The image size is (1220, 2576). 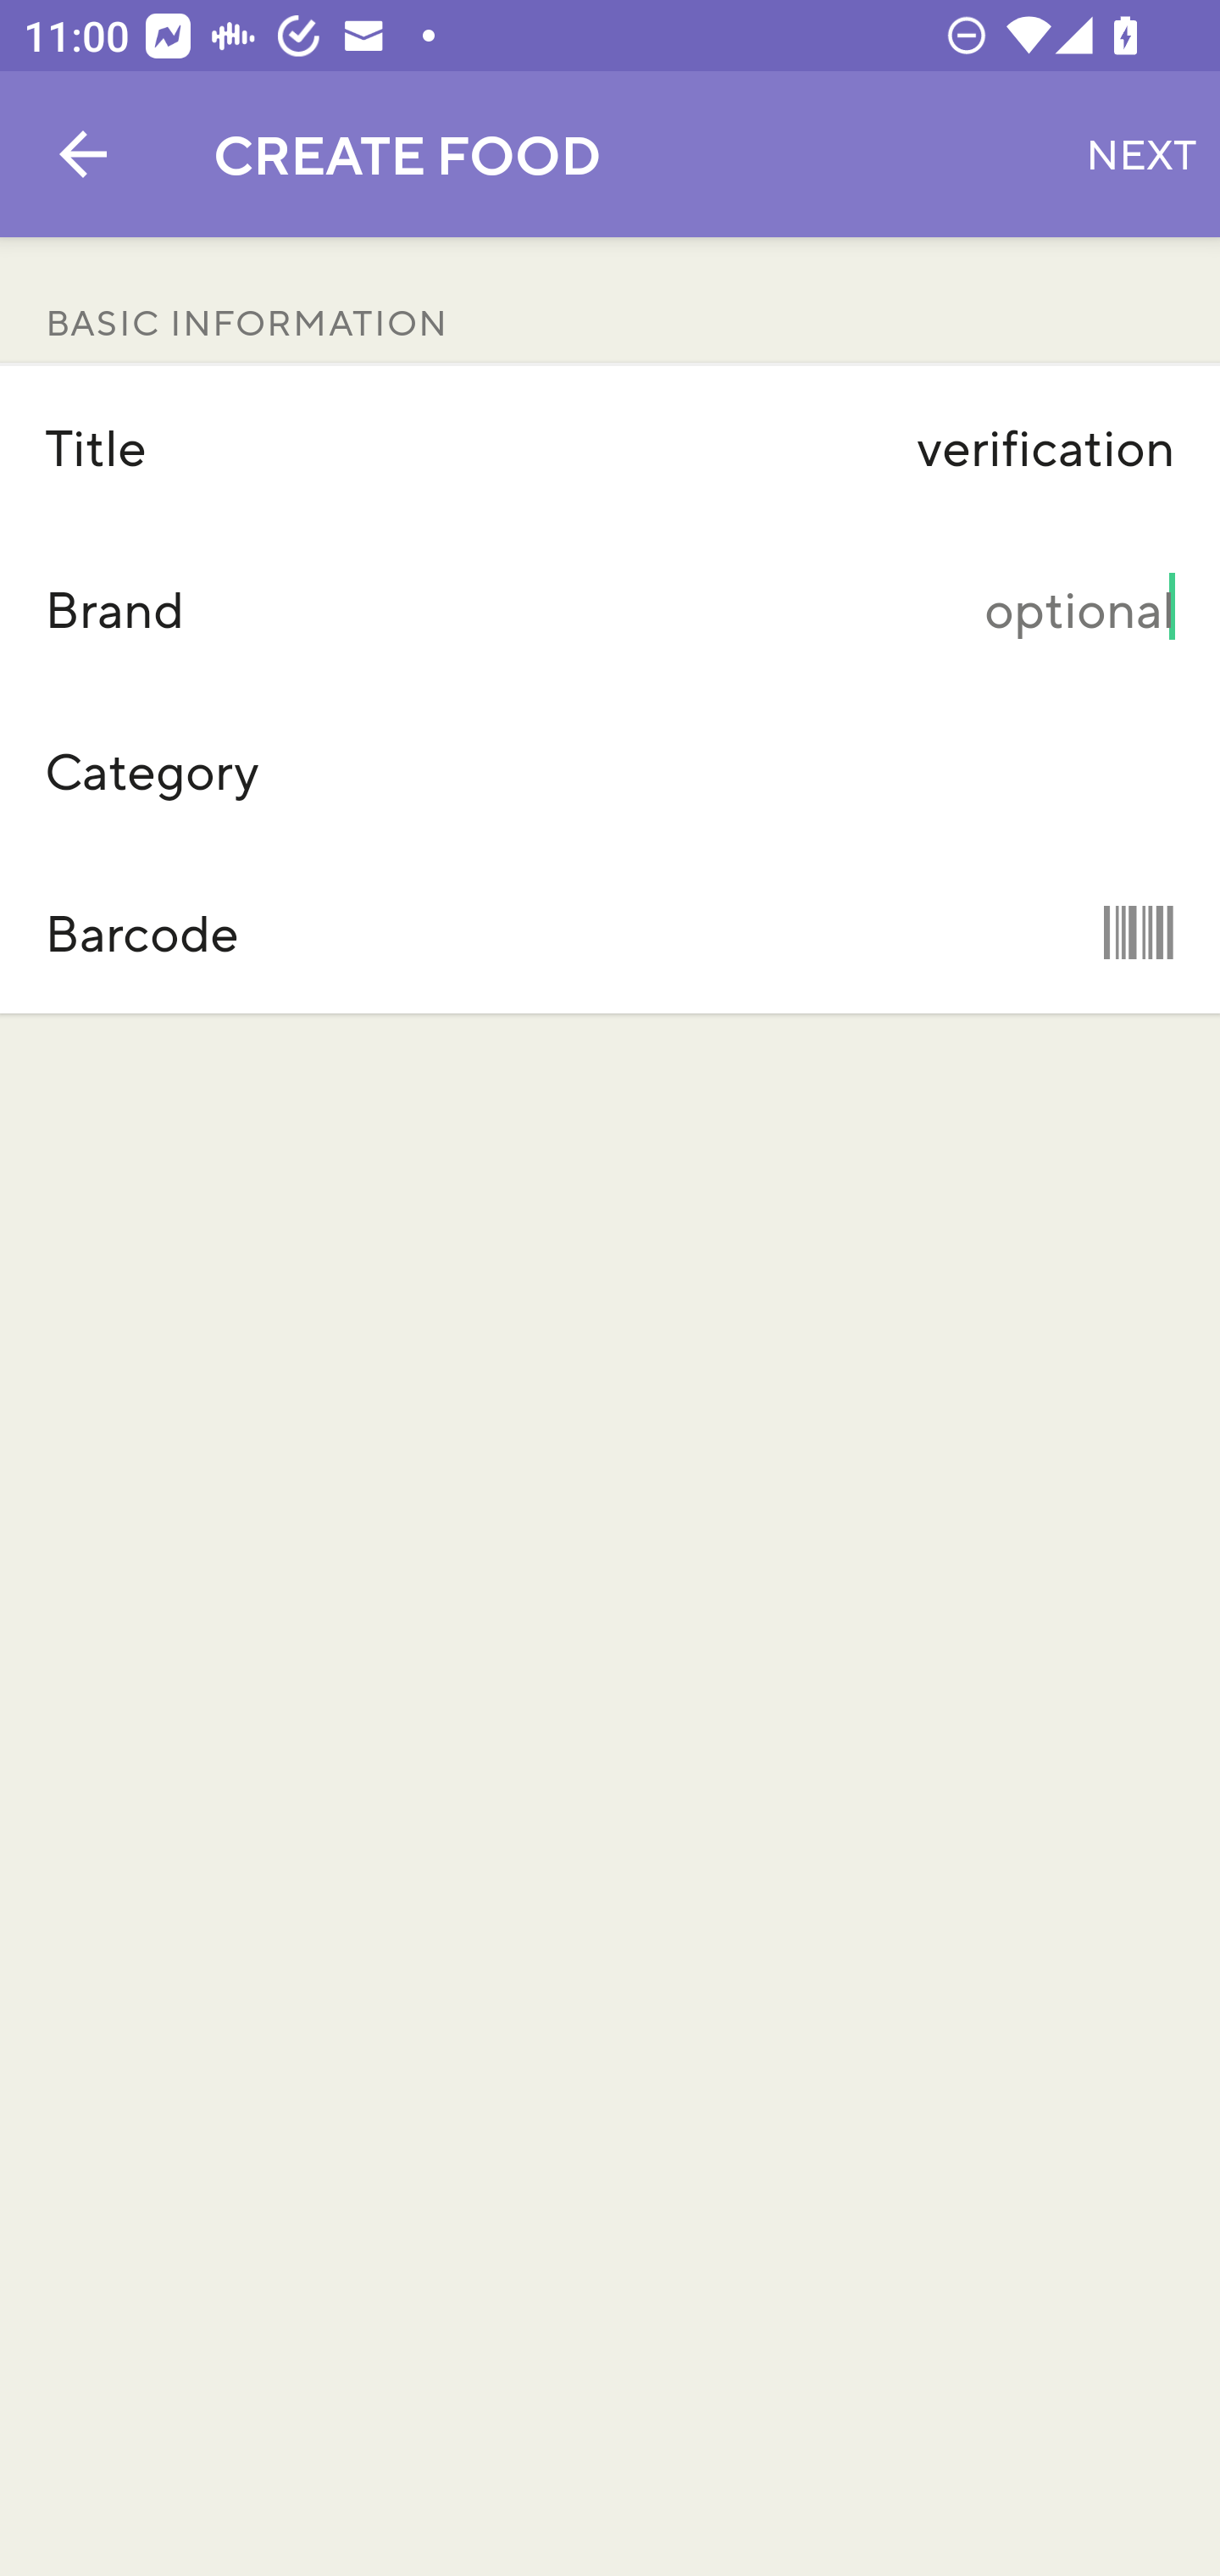 What do you see at coordinates (83, 154) in the screenshot?
I see `Navigate up` at bounding box center [83, 154].